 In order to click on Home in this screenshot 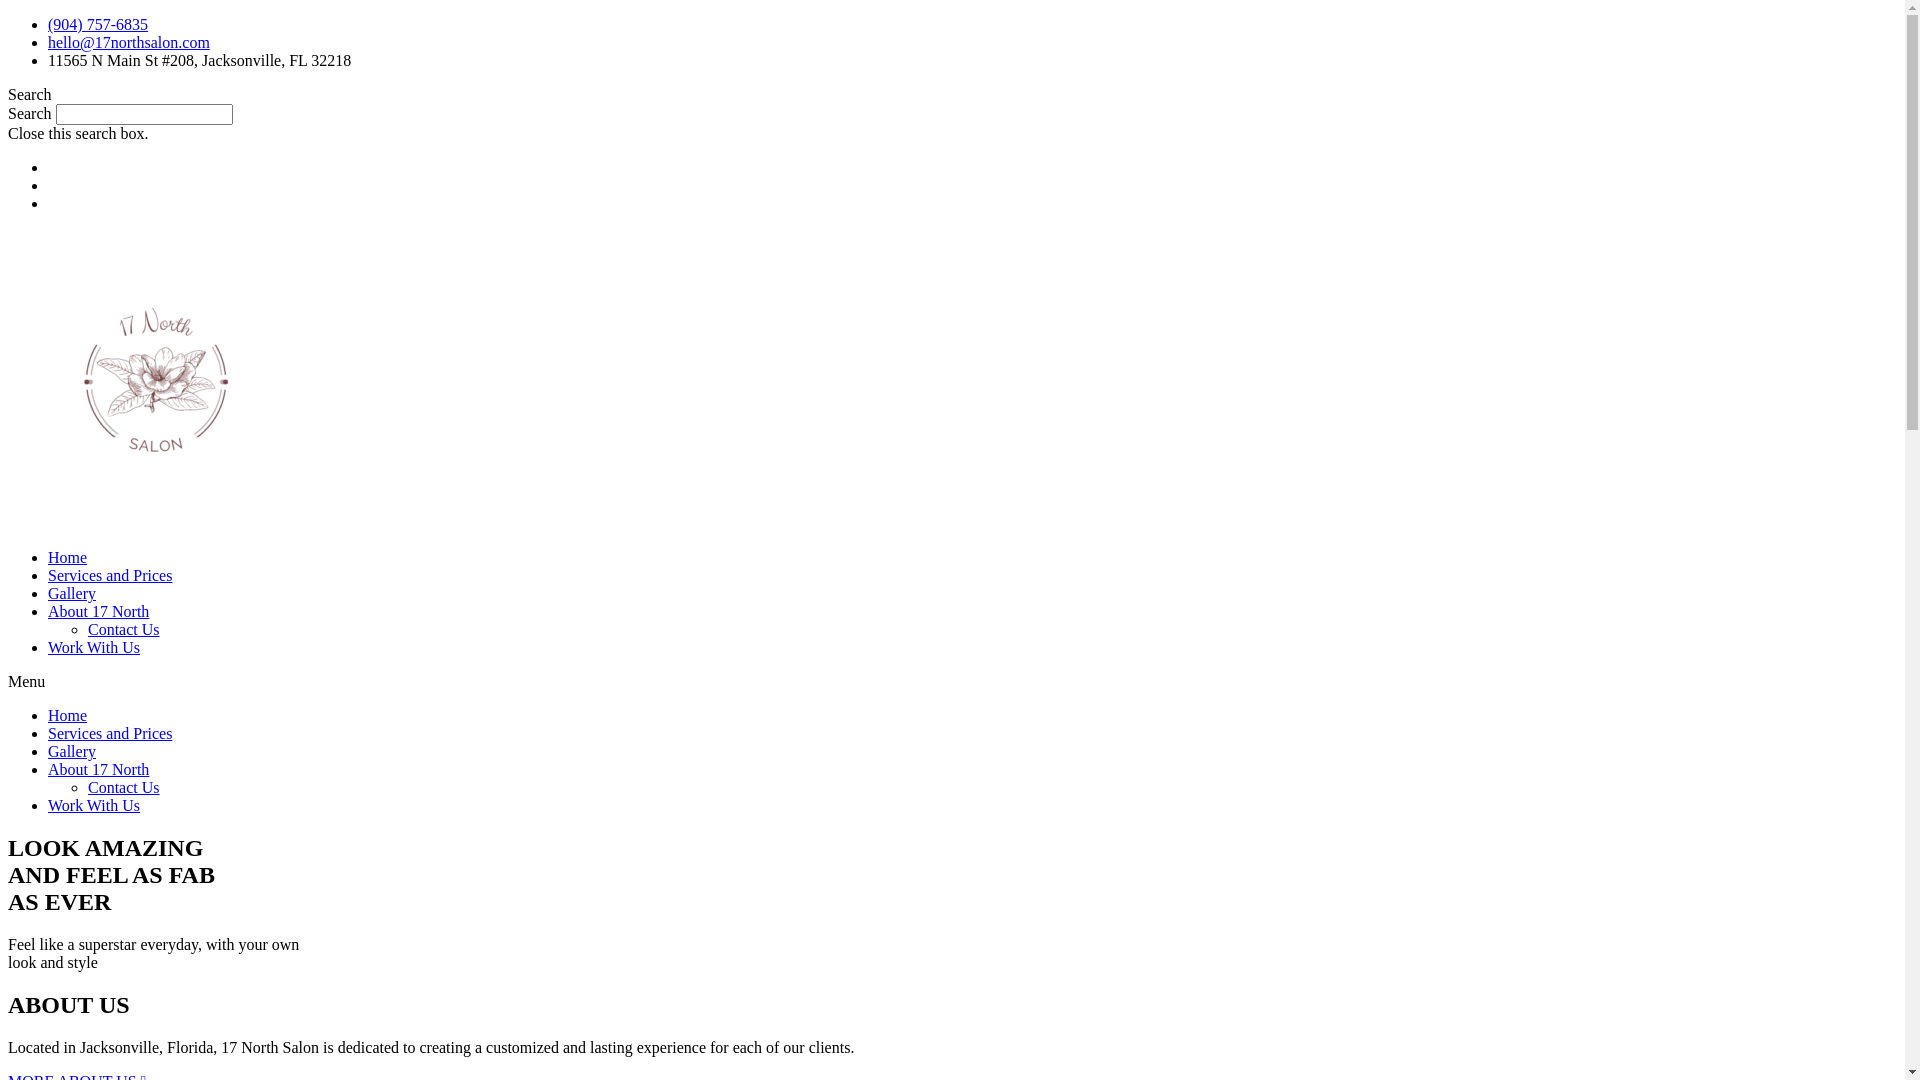, I will do `click(68, 716)`.